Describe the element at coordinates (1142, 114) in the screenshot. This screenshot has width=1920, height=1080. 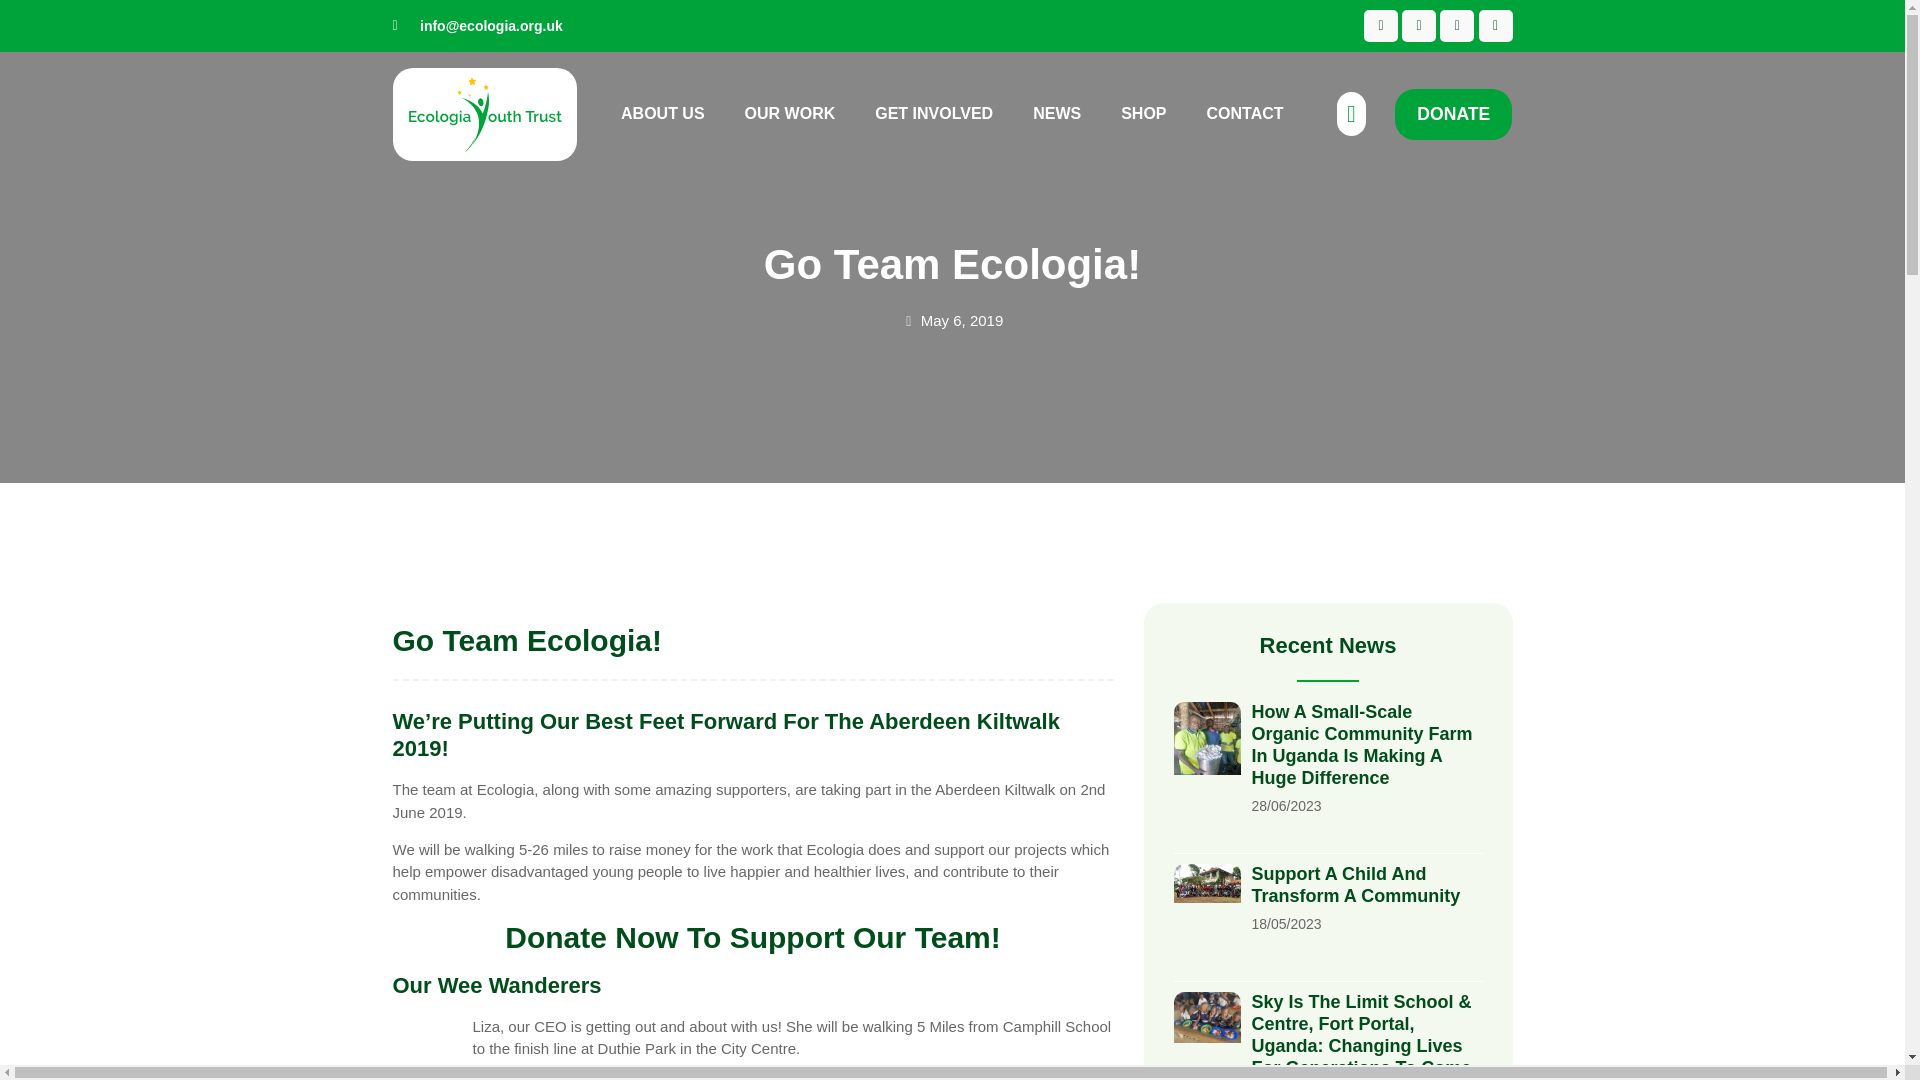
I see `SHOP` at that location.